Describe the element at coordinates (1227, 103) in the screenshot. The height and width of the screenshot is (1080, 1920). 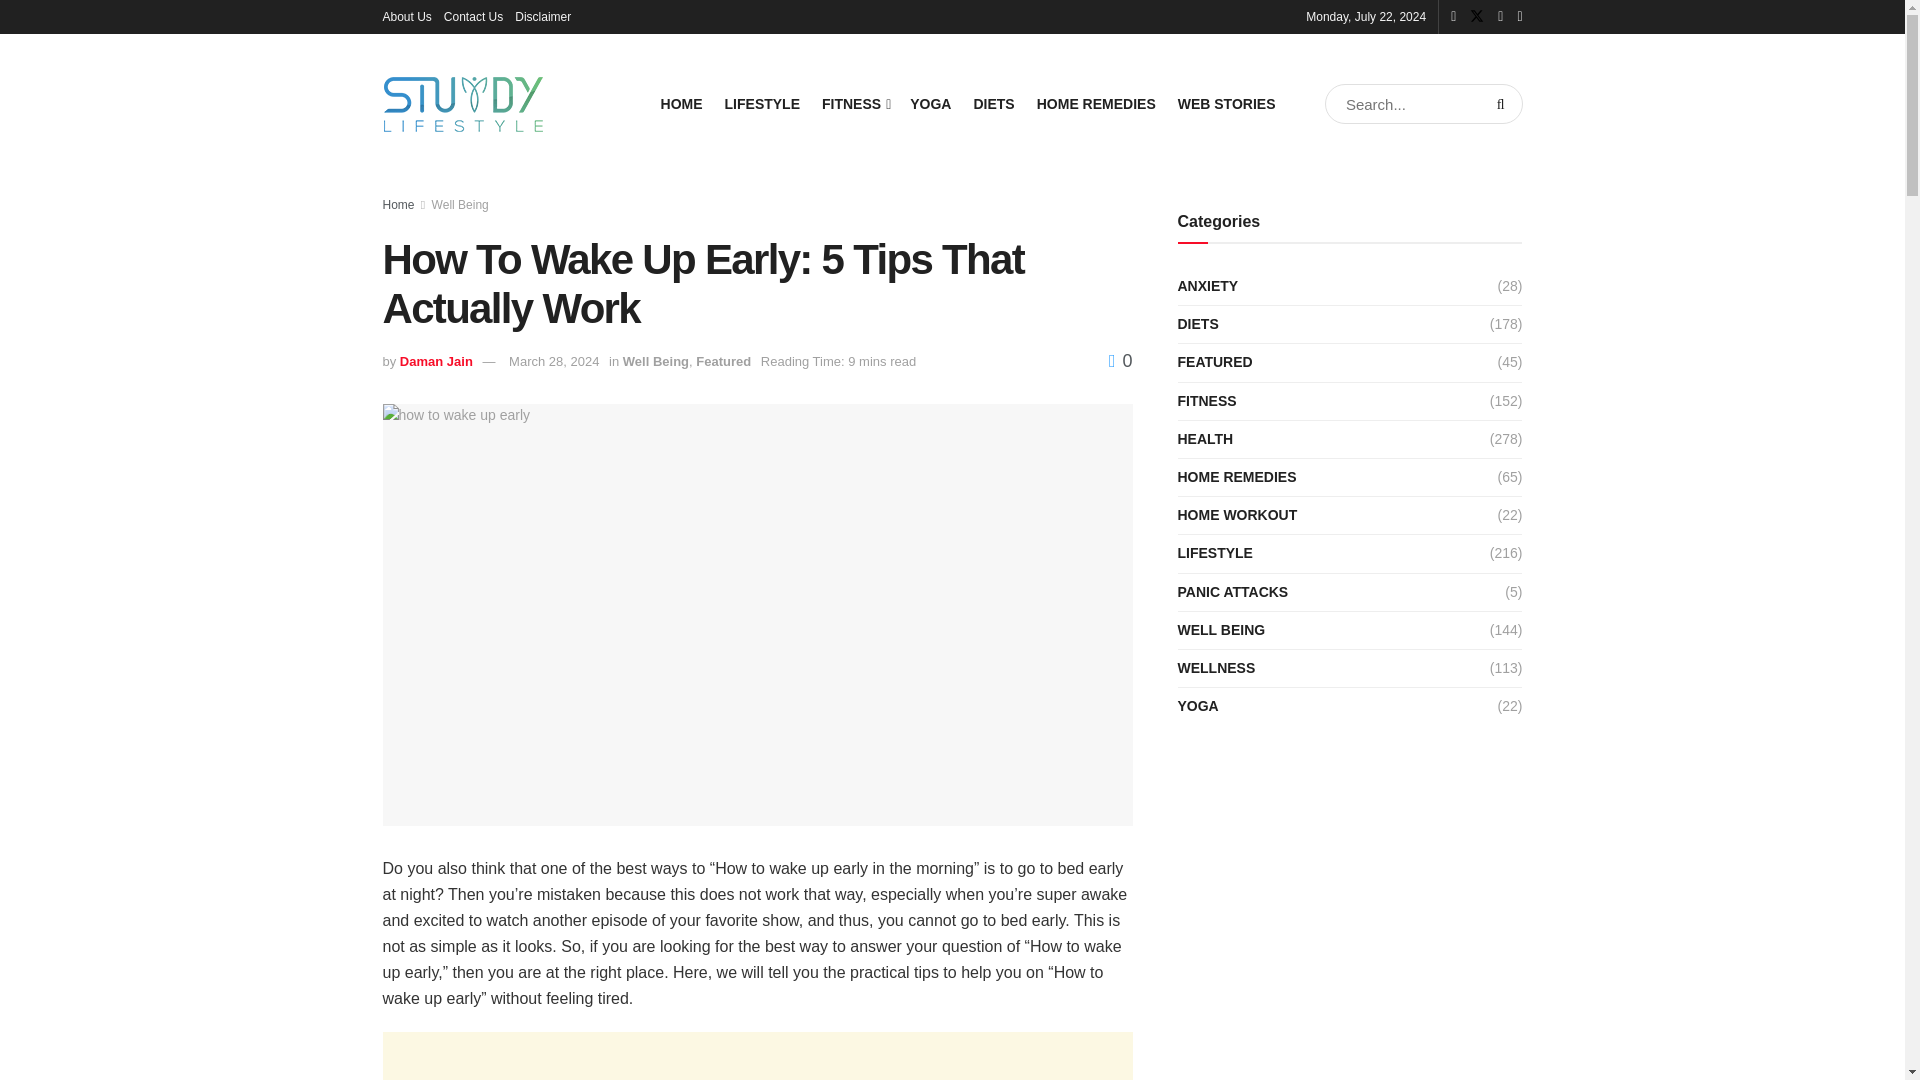
I see `WEB STORIES` at that location.